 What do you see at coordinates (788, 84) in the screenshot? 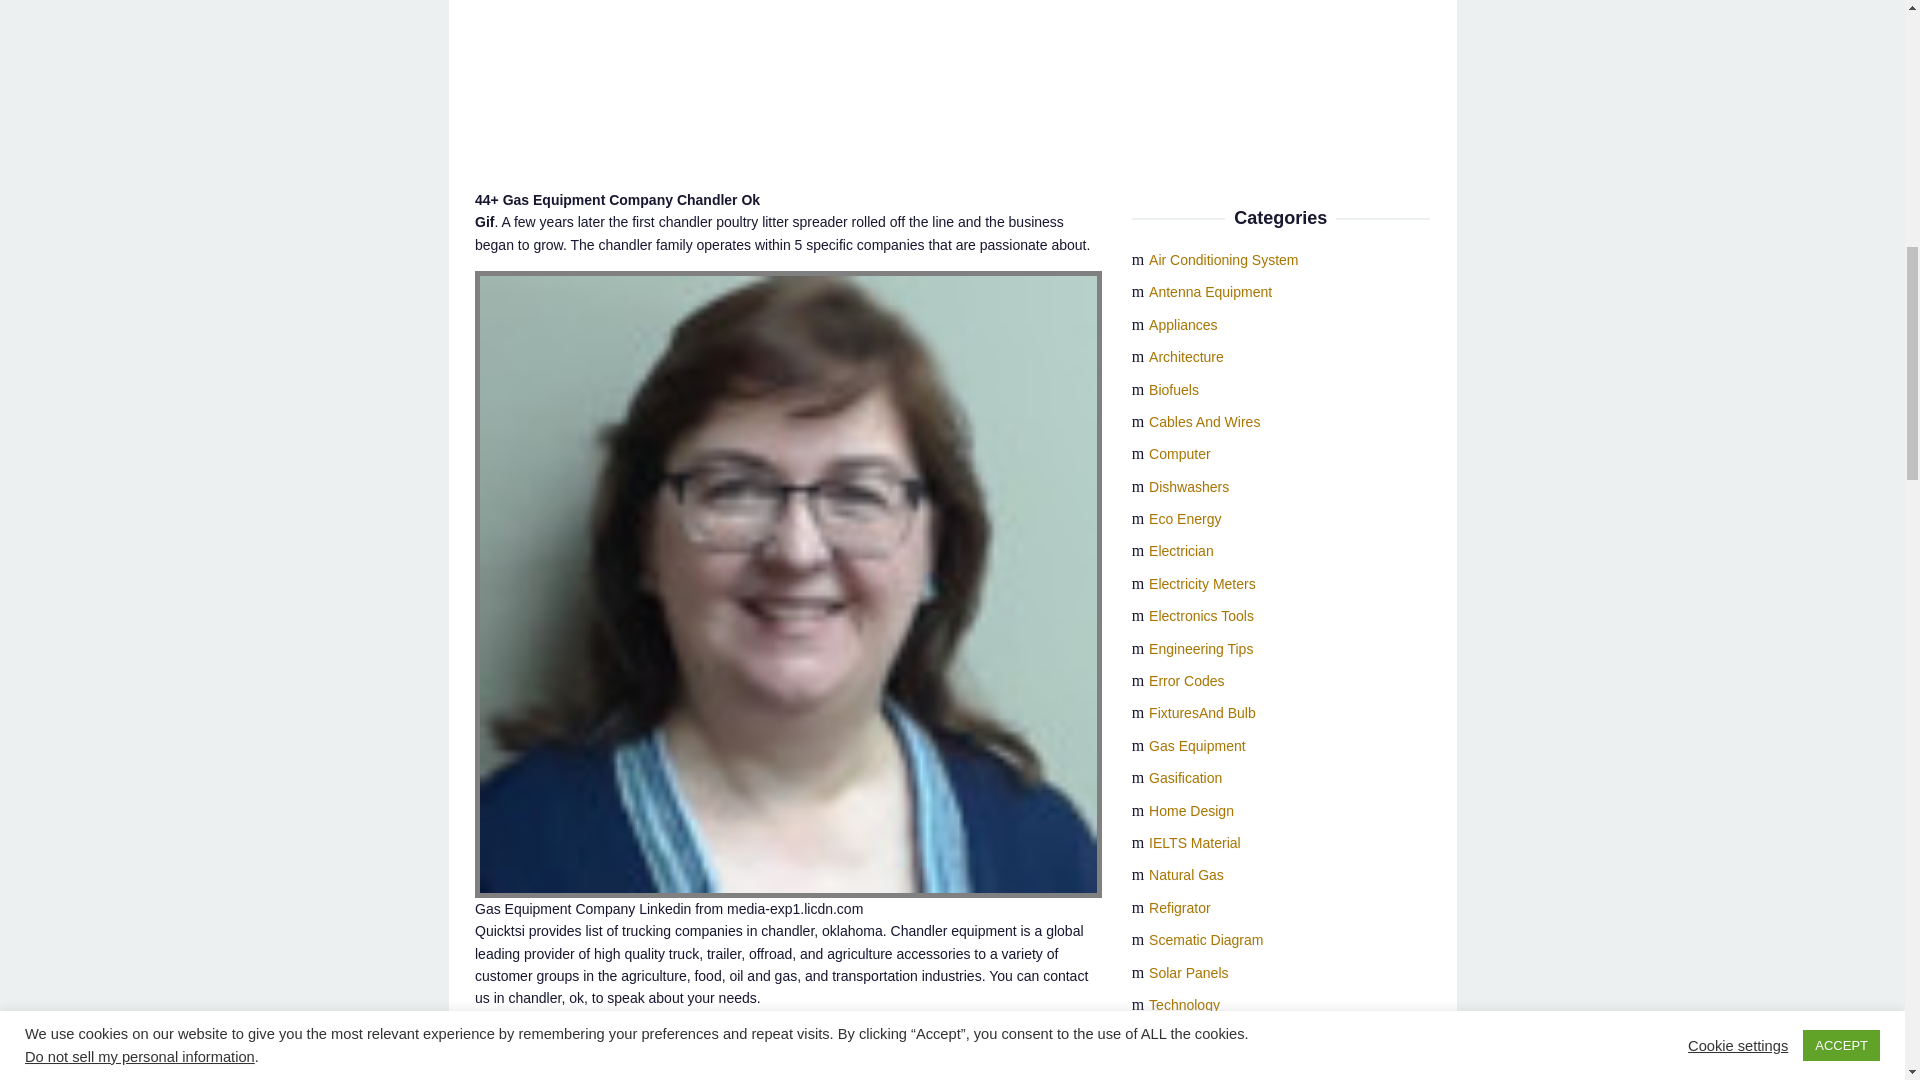
I see `Advertisement` at bounding box center [788, 84].